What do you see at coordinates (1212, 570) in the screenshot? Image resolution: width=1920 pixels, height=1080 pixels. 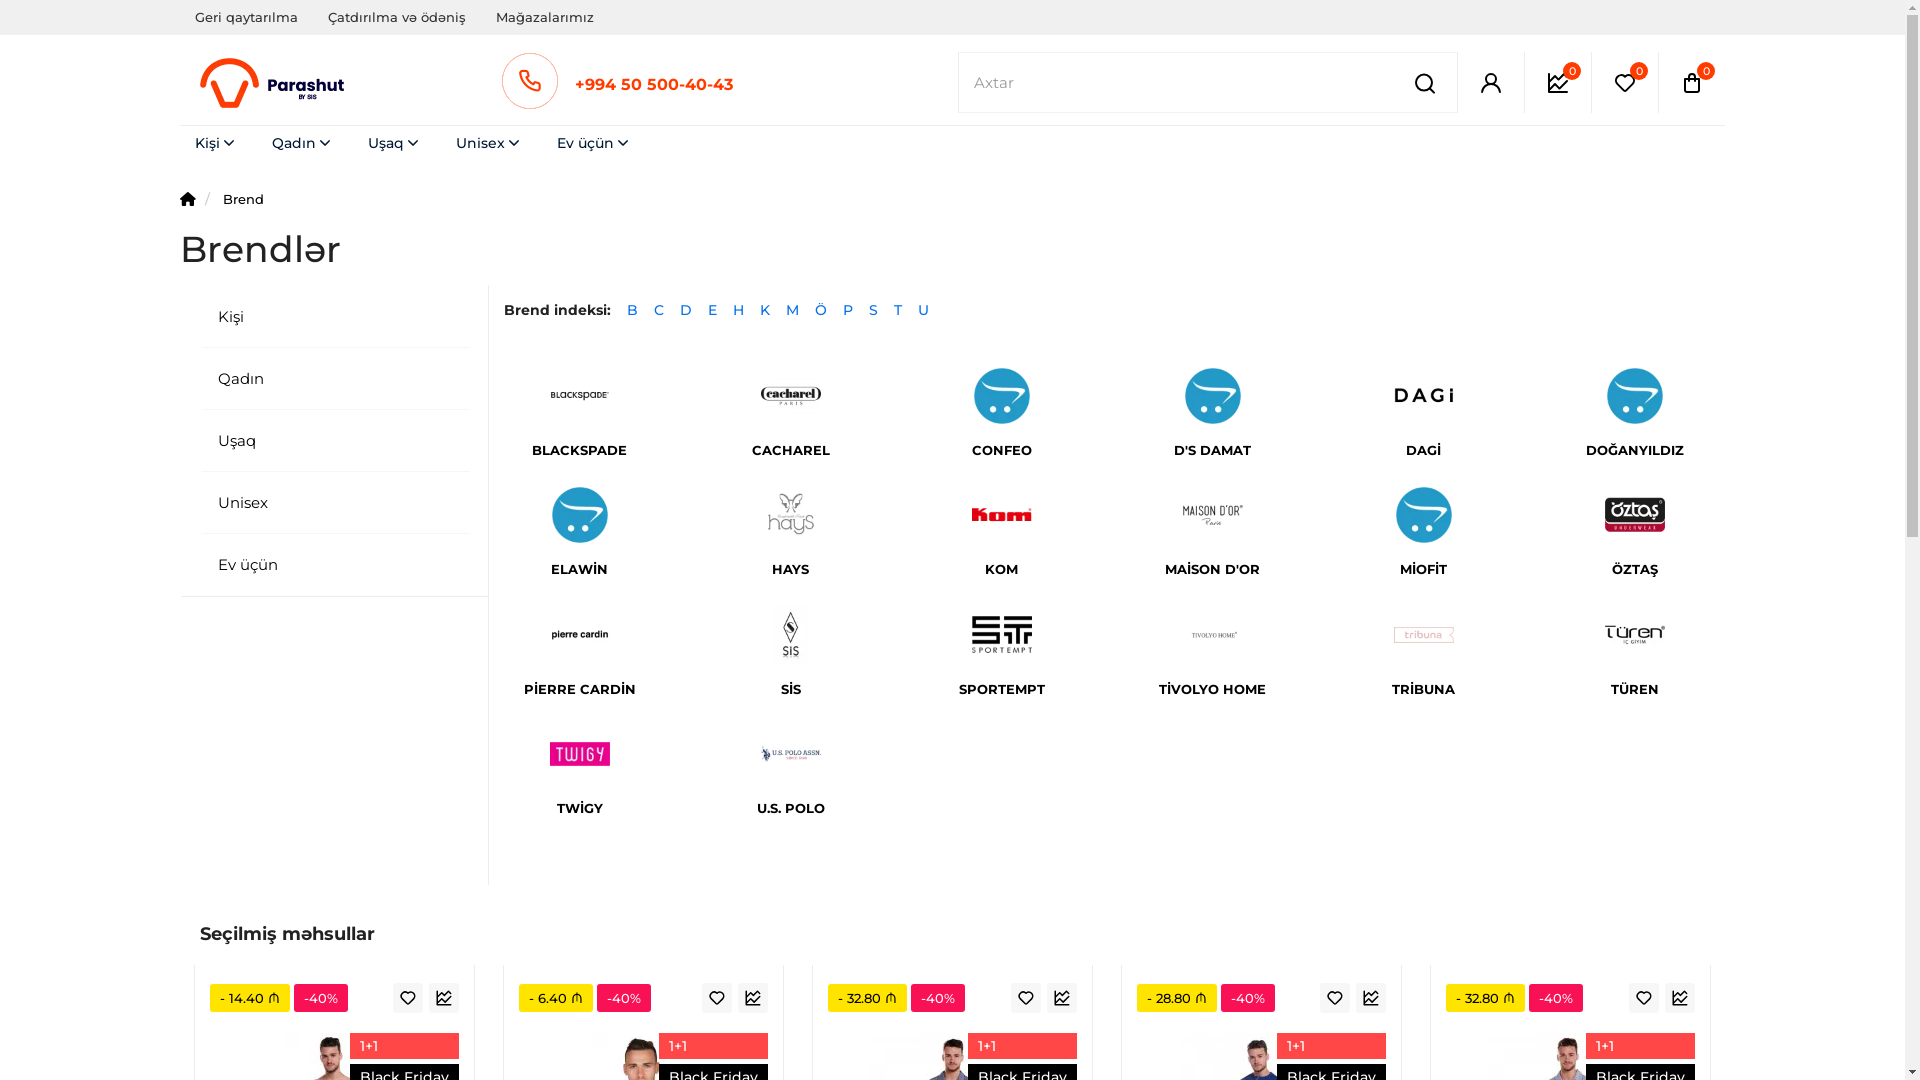 I see `MAISON D'OR` at bounding box center [1212, 570].